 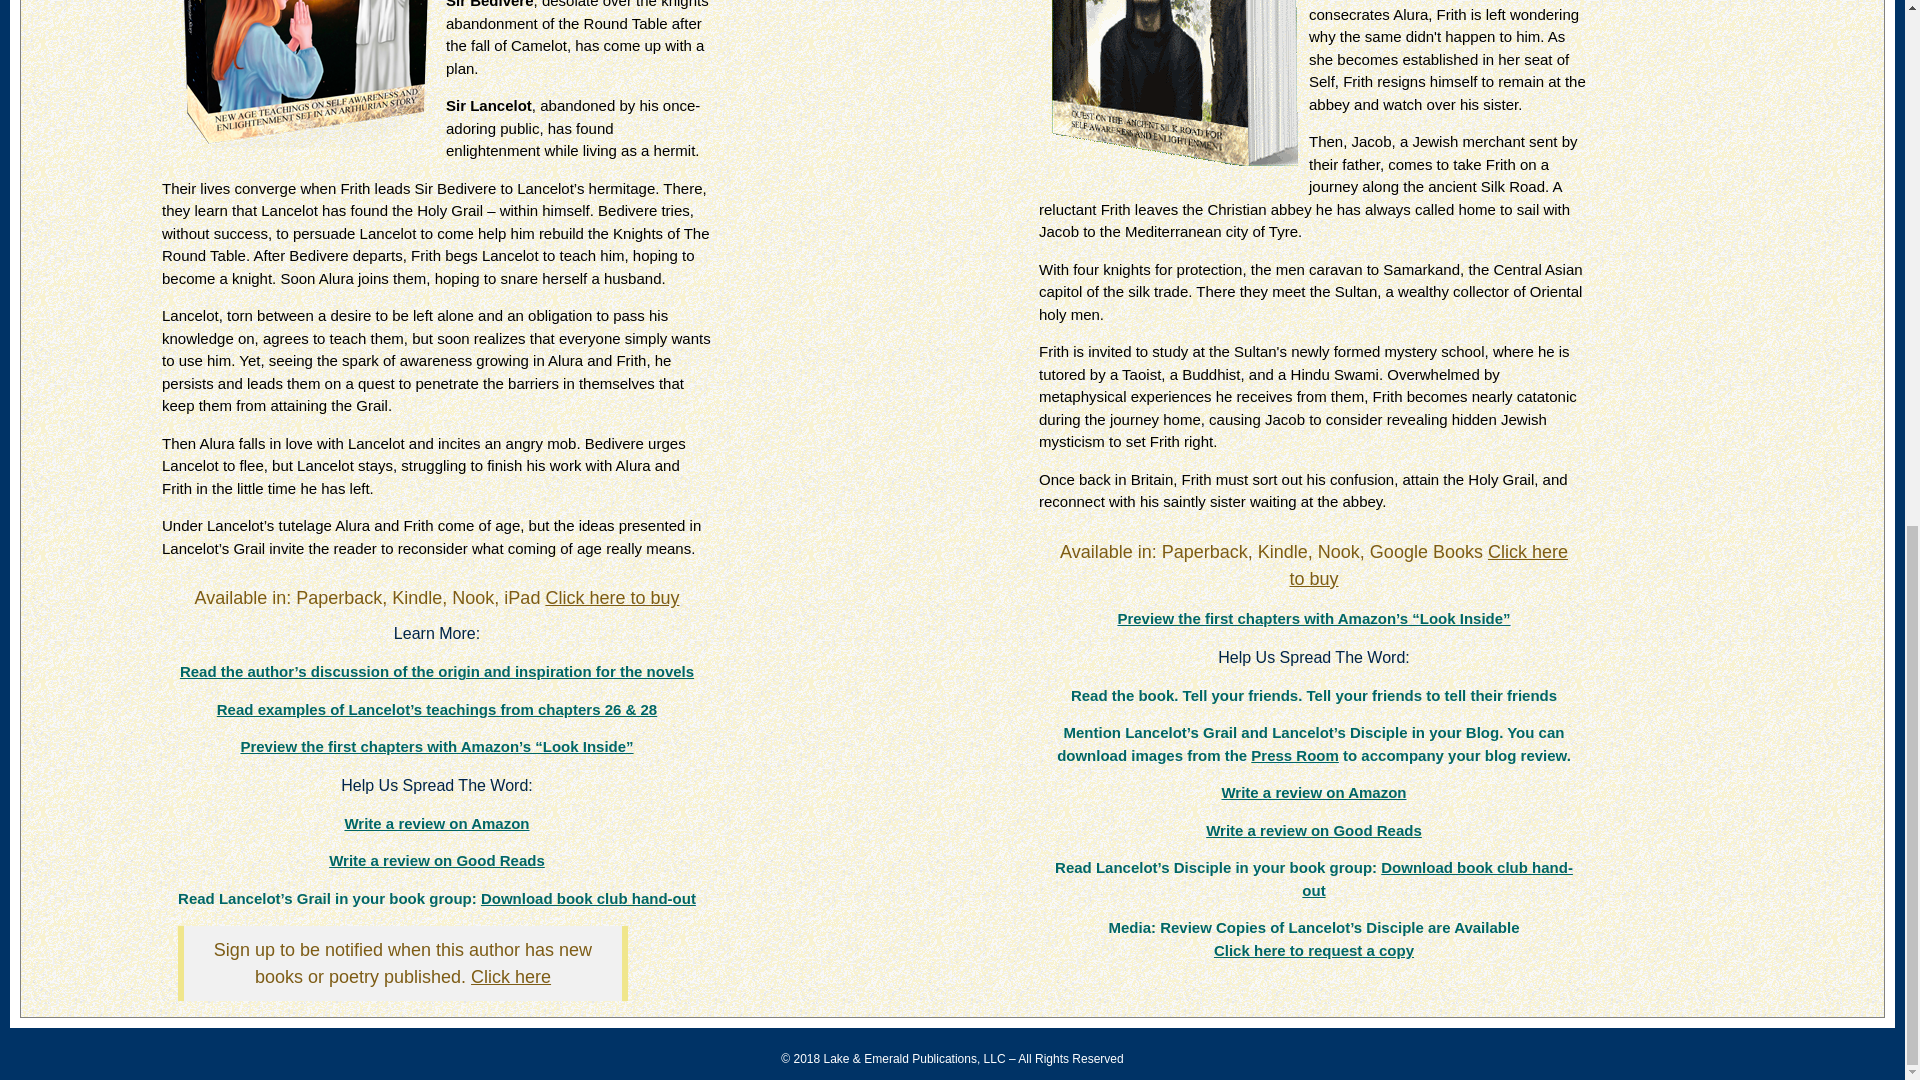 What do you see at coordinates (436, 823) in the screenshot?
I see `Write a review on Amazon` at bounding box center [436, 823].